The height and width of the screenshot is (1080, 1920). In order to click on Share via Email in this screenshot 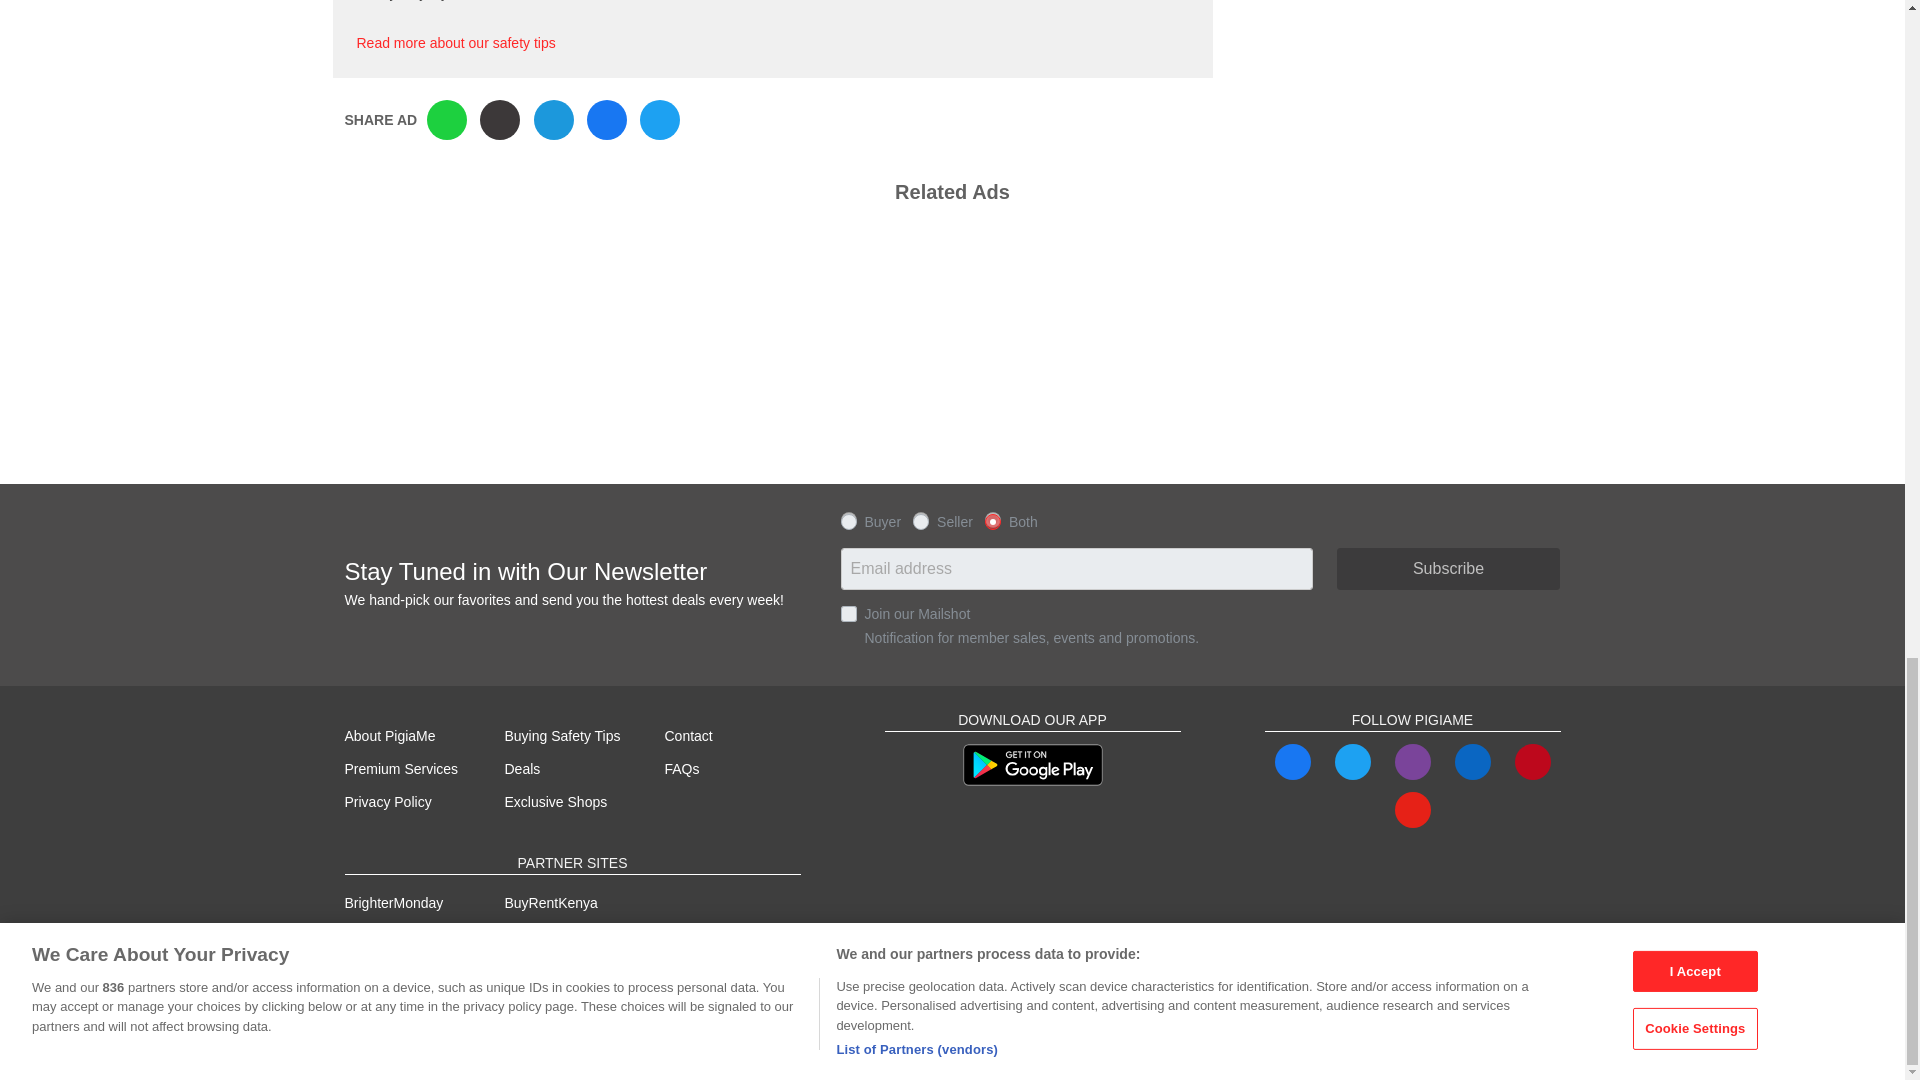, I will do `click(554, 120)`.